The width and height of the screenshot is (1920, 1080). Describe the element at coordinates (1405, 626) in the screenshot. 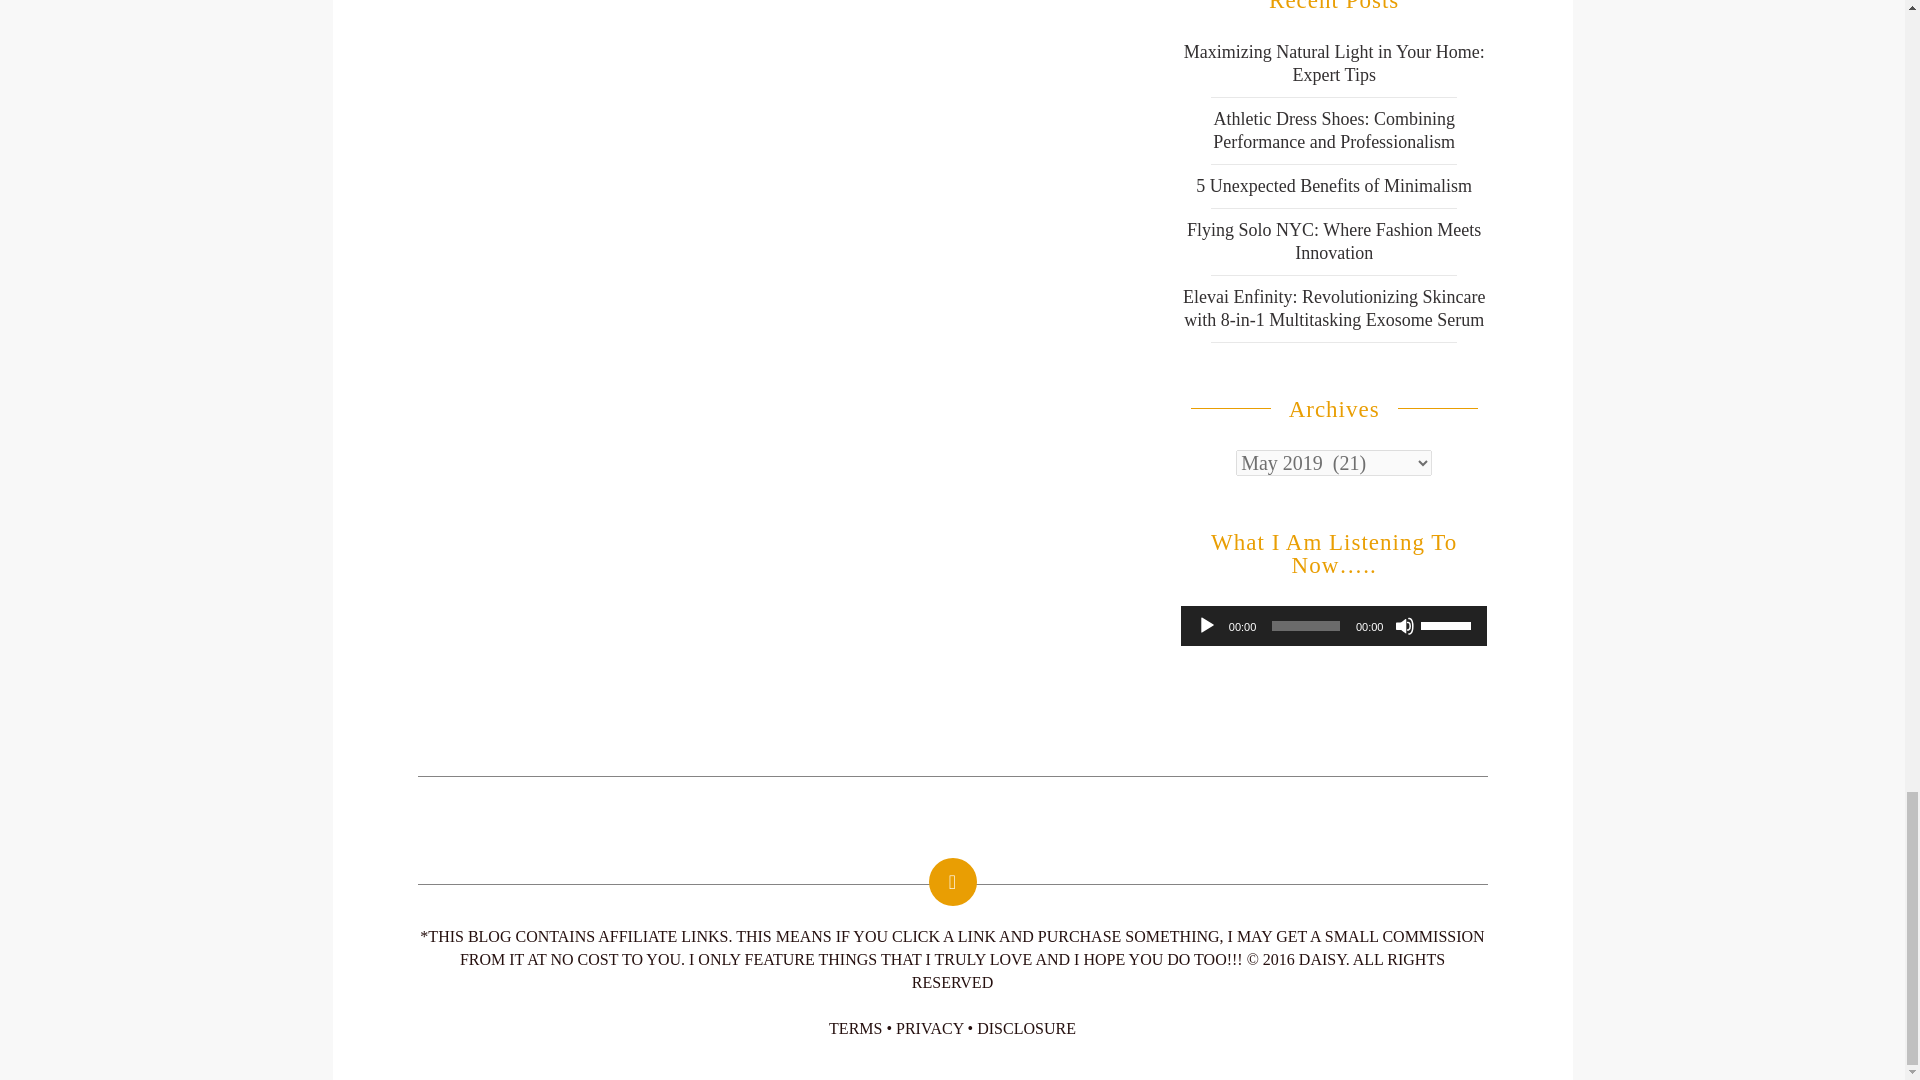

I see `Mute` at that location.